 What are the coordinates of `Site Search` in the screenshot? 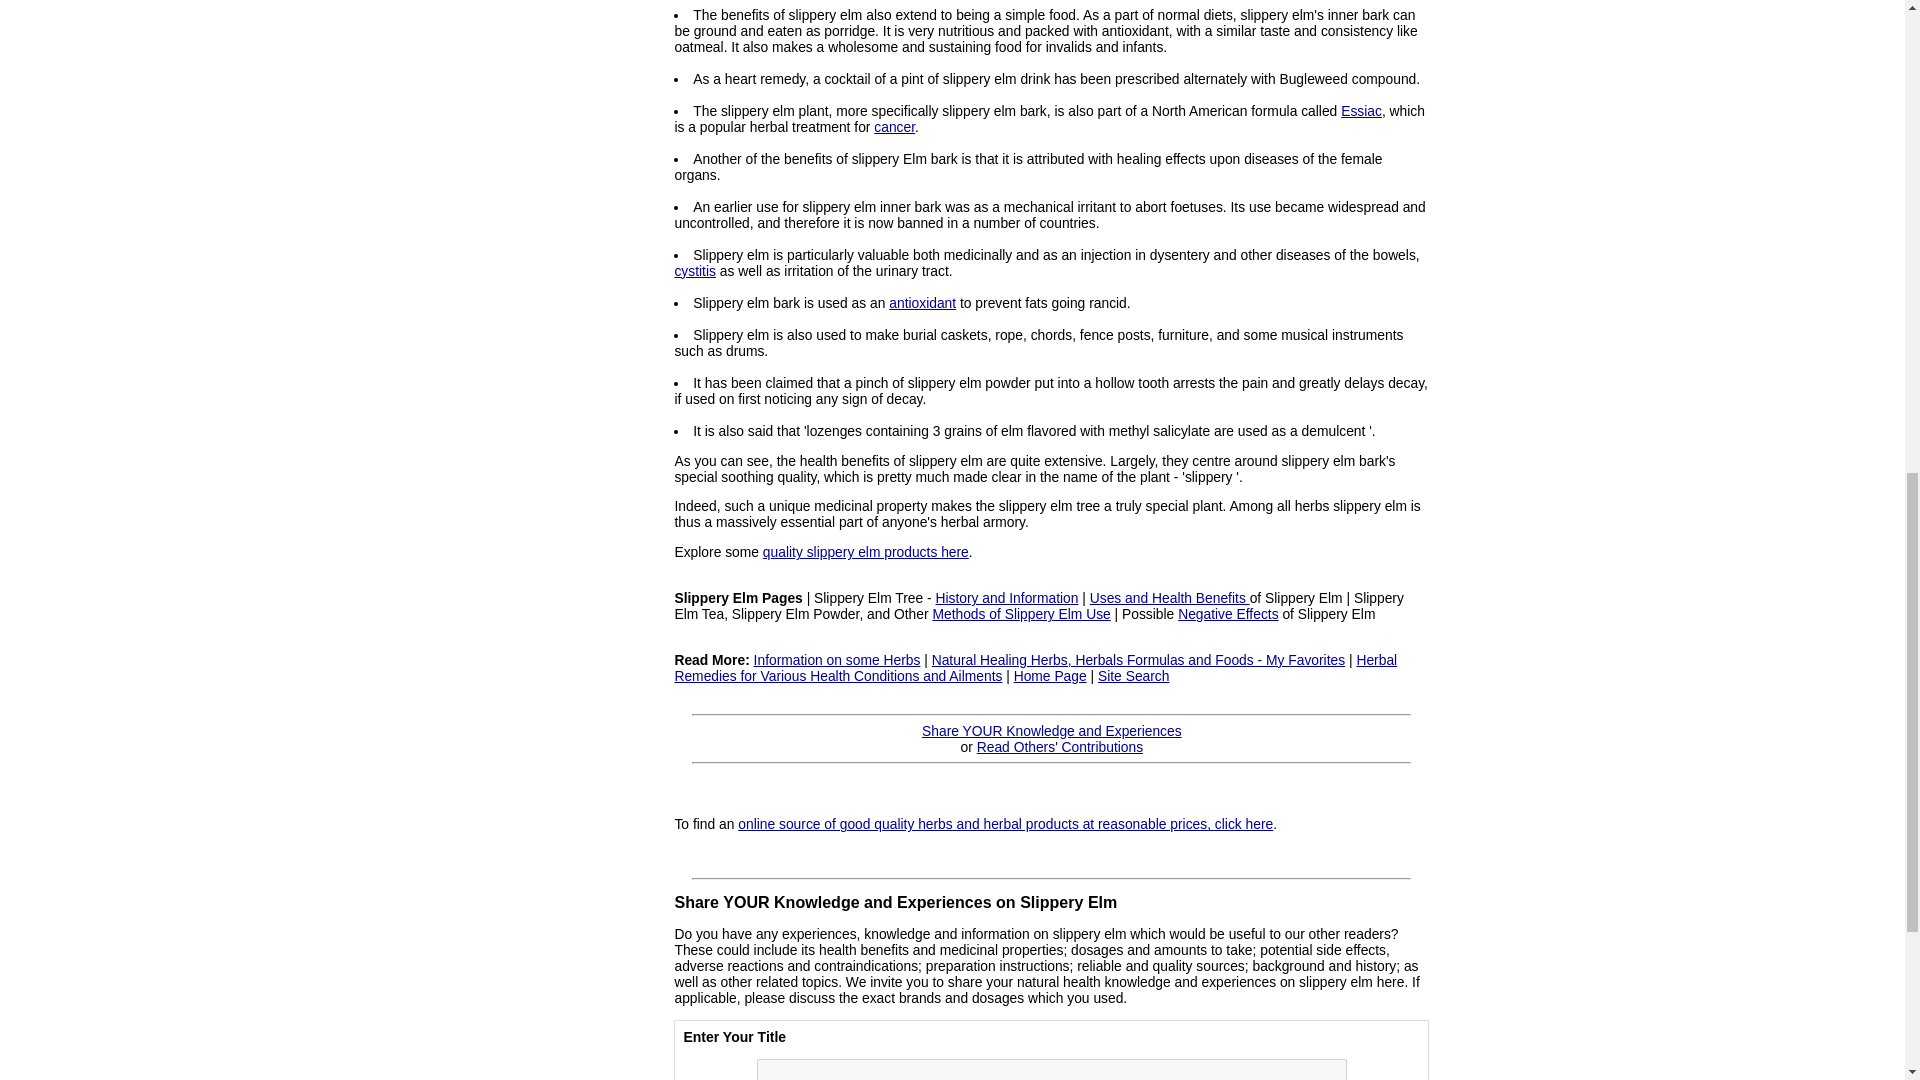 It's located at (1134, 676).